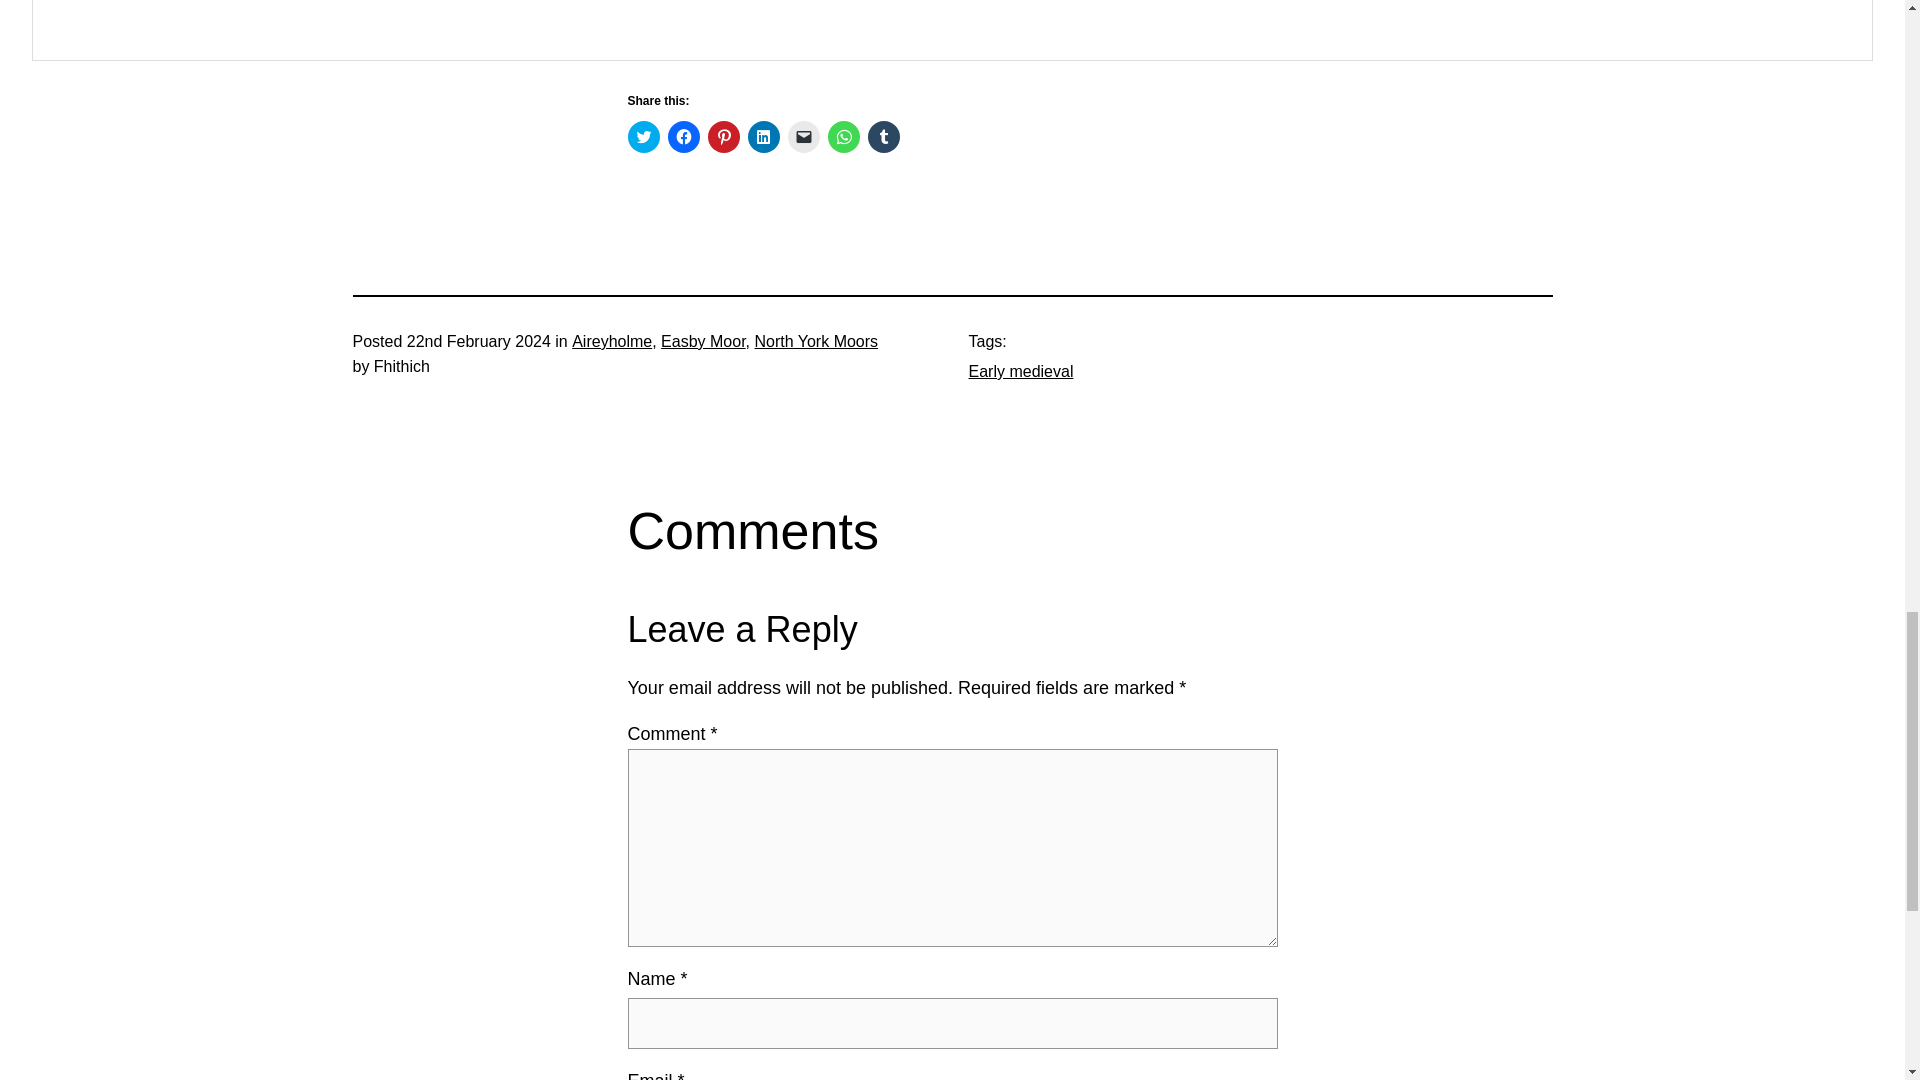 The image size is (1920, 1080). I want to click on Click to share on WhatsApp, so click(844, 136).